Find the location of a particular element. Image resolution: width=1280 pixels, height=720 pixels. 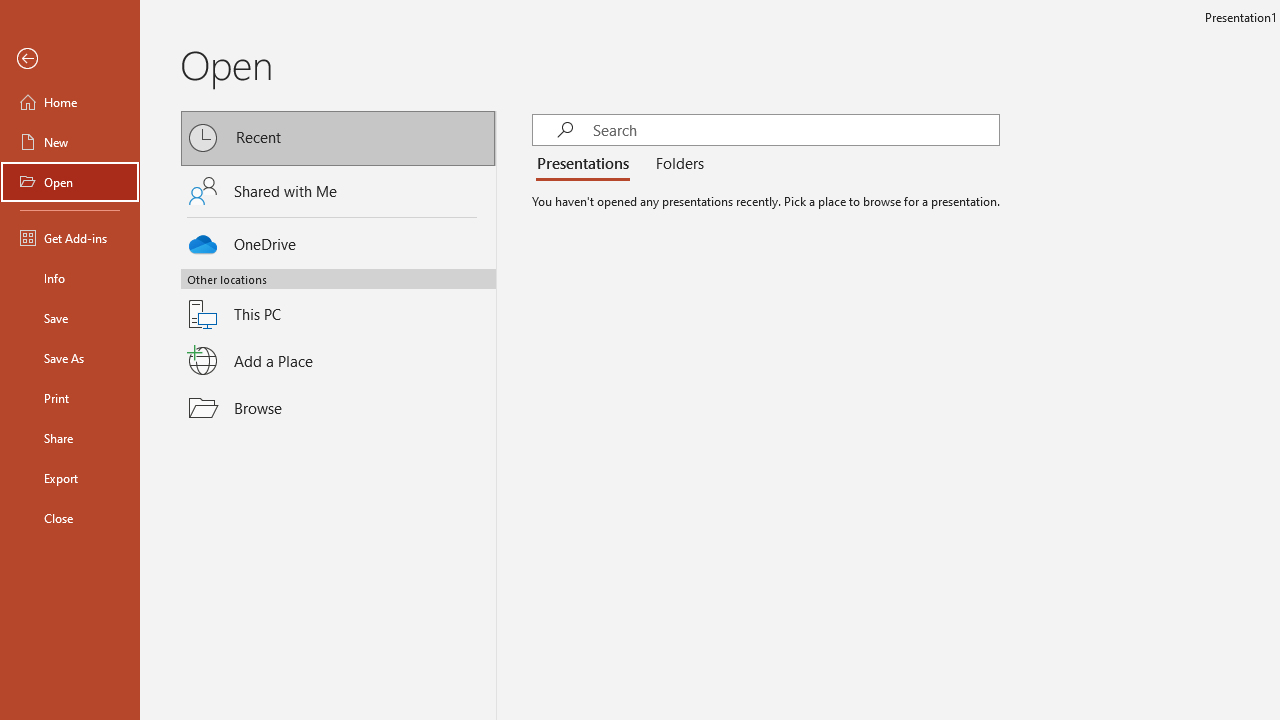

New is located at coordinates (70, 142).